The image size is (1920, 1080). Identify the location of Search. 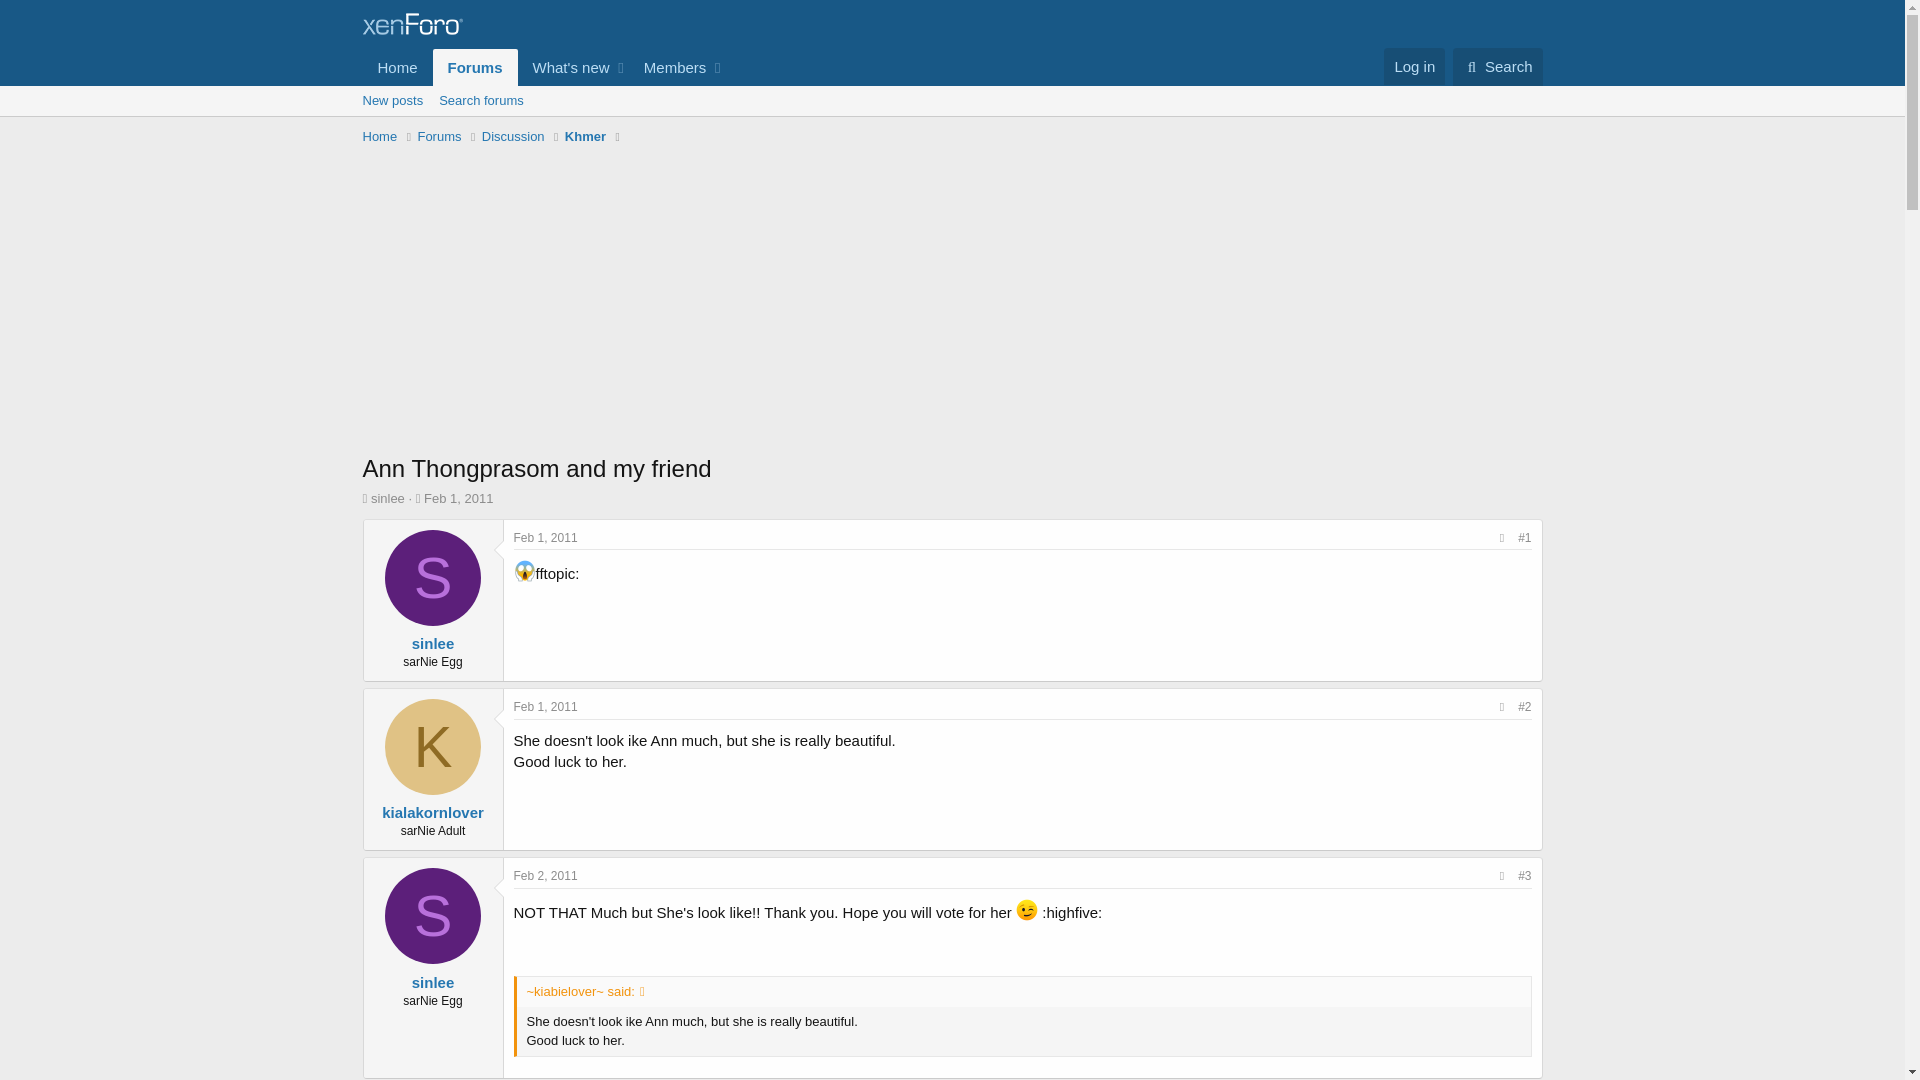
(1498, 66).